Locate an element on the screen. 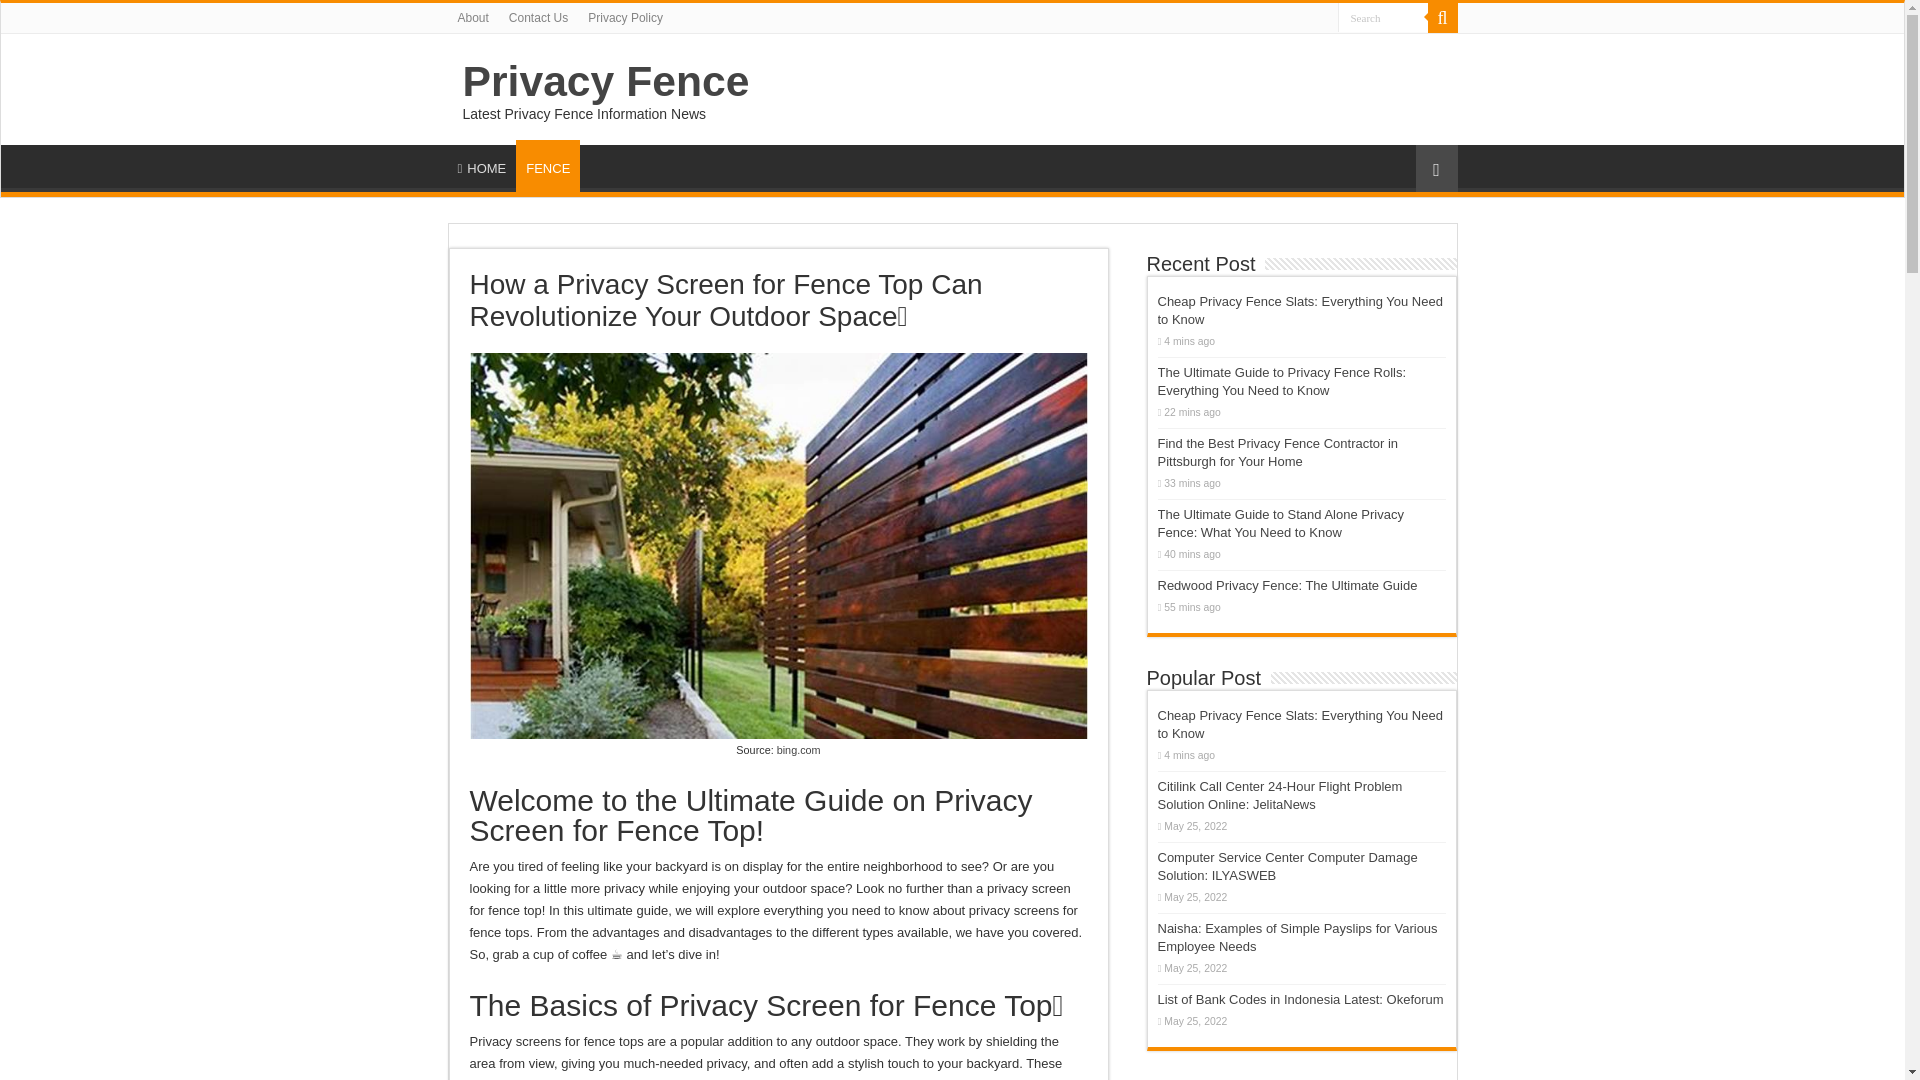 The width and height of the screenshot is (1920, 1080). FENCE is located at coordinates (548, 166).